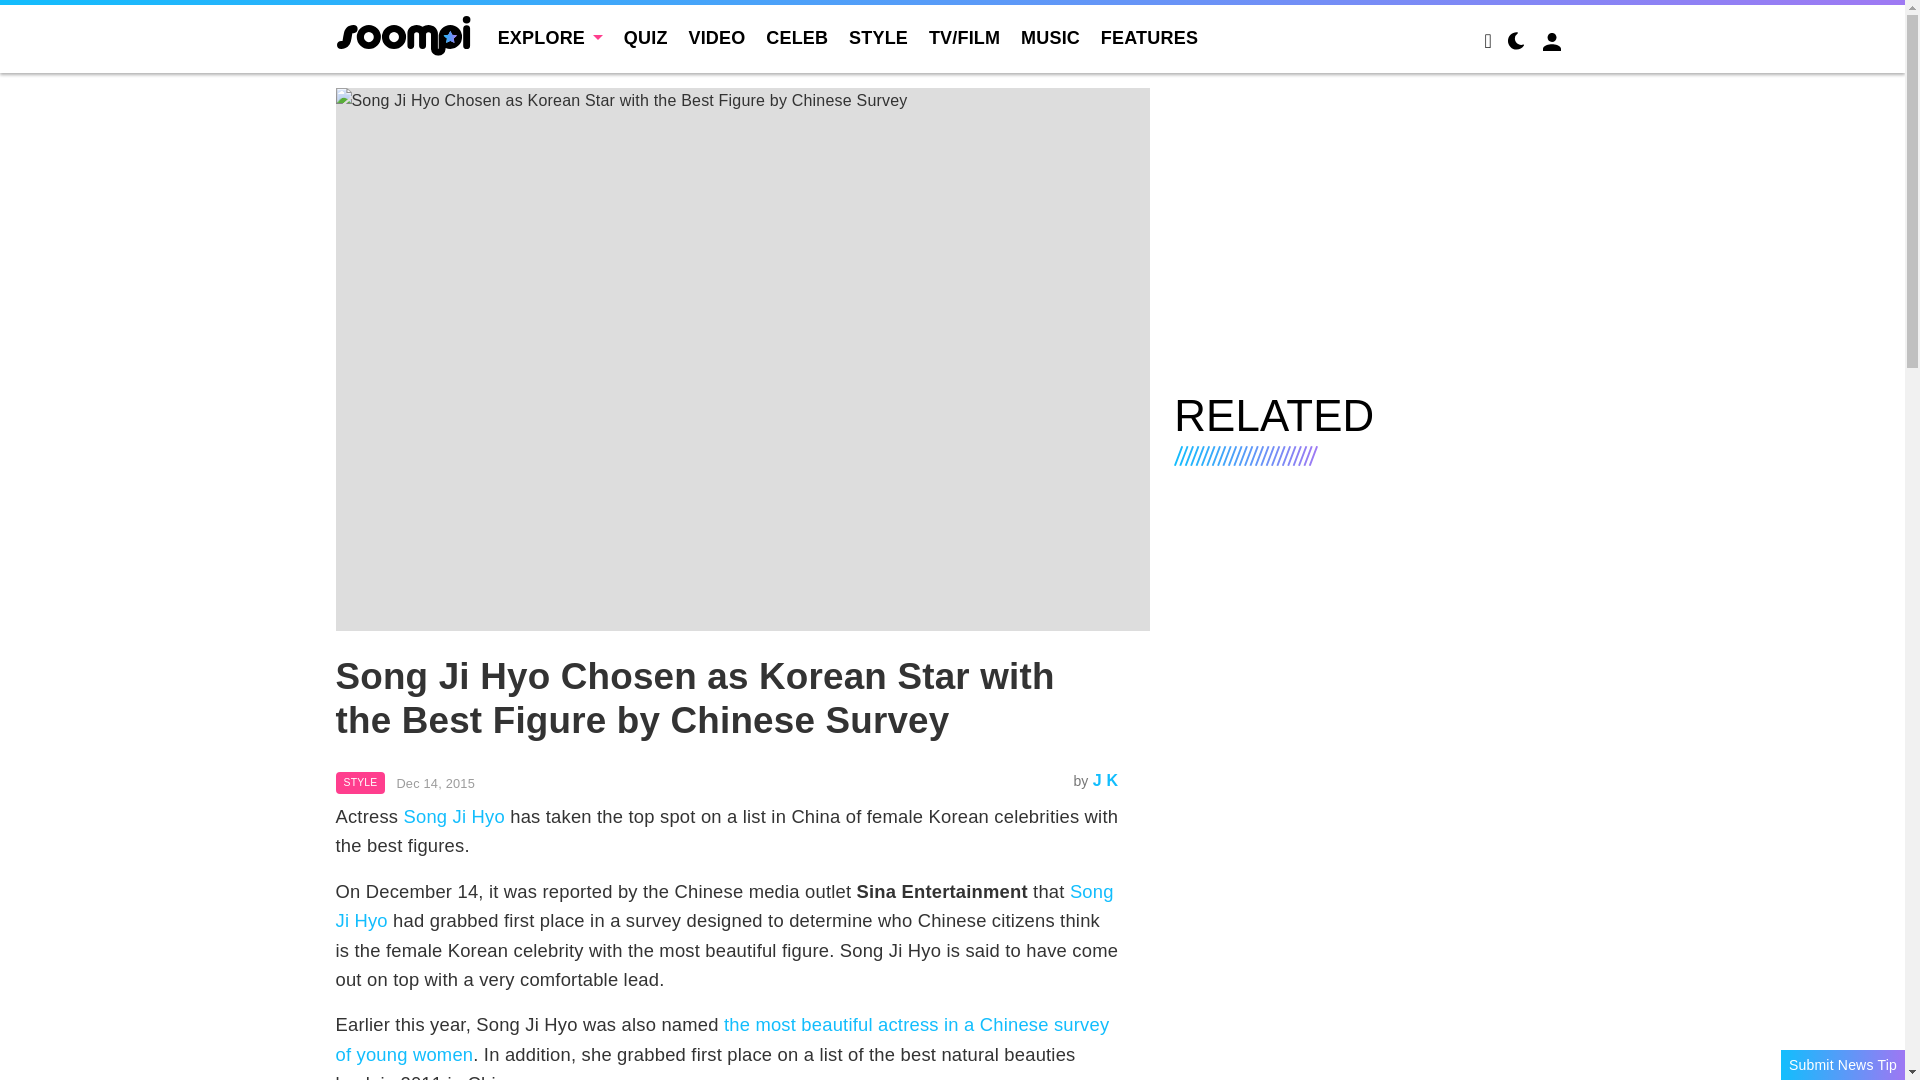 This screenshot has width=1920, height=1080. What do you see at coordinates (796, 38) in the screenshot?
I see `CELEB` at bounding box center [796, 38].